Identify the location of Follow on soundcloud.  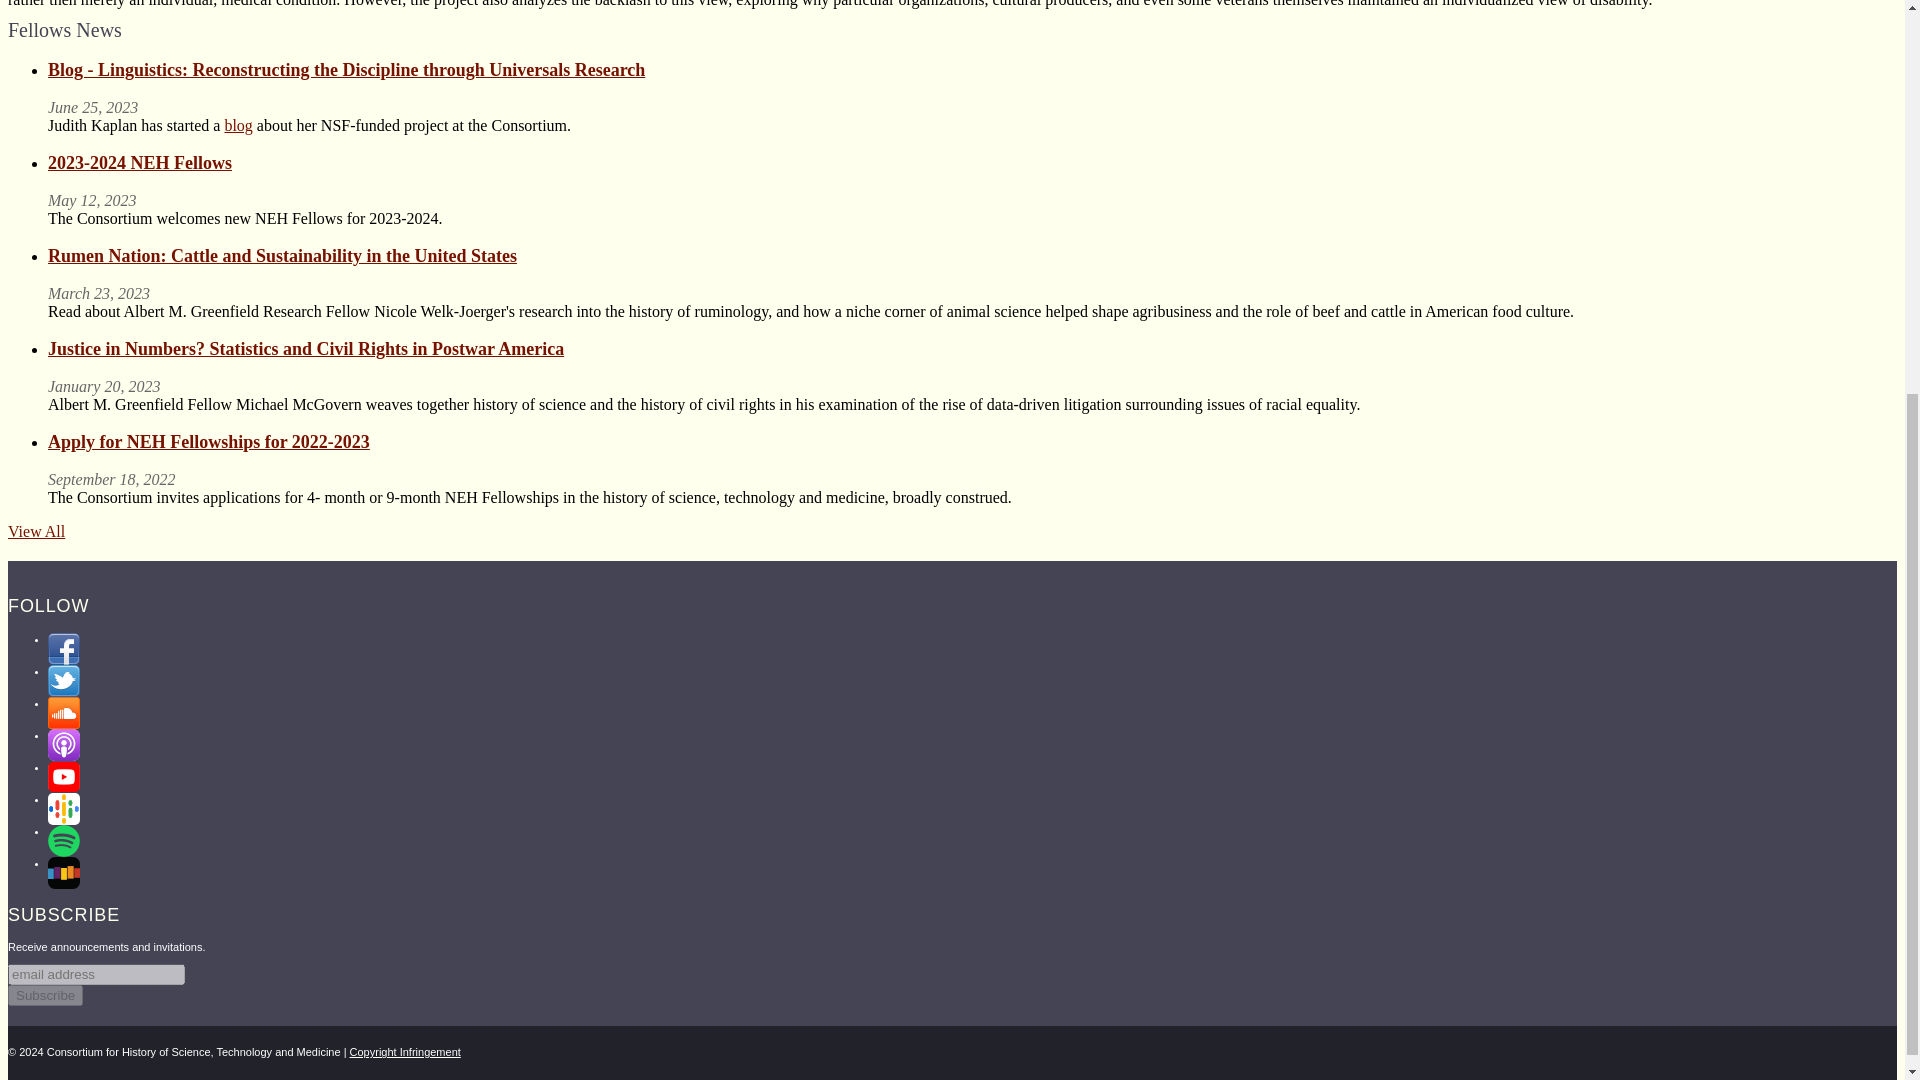
(64, 712).